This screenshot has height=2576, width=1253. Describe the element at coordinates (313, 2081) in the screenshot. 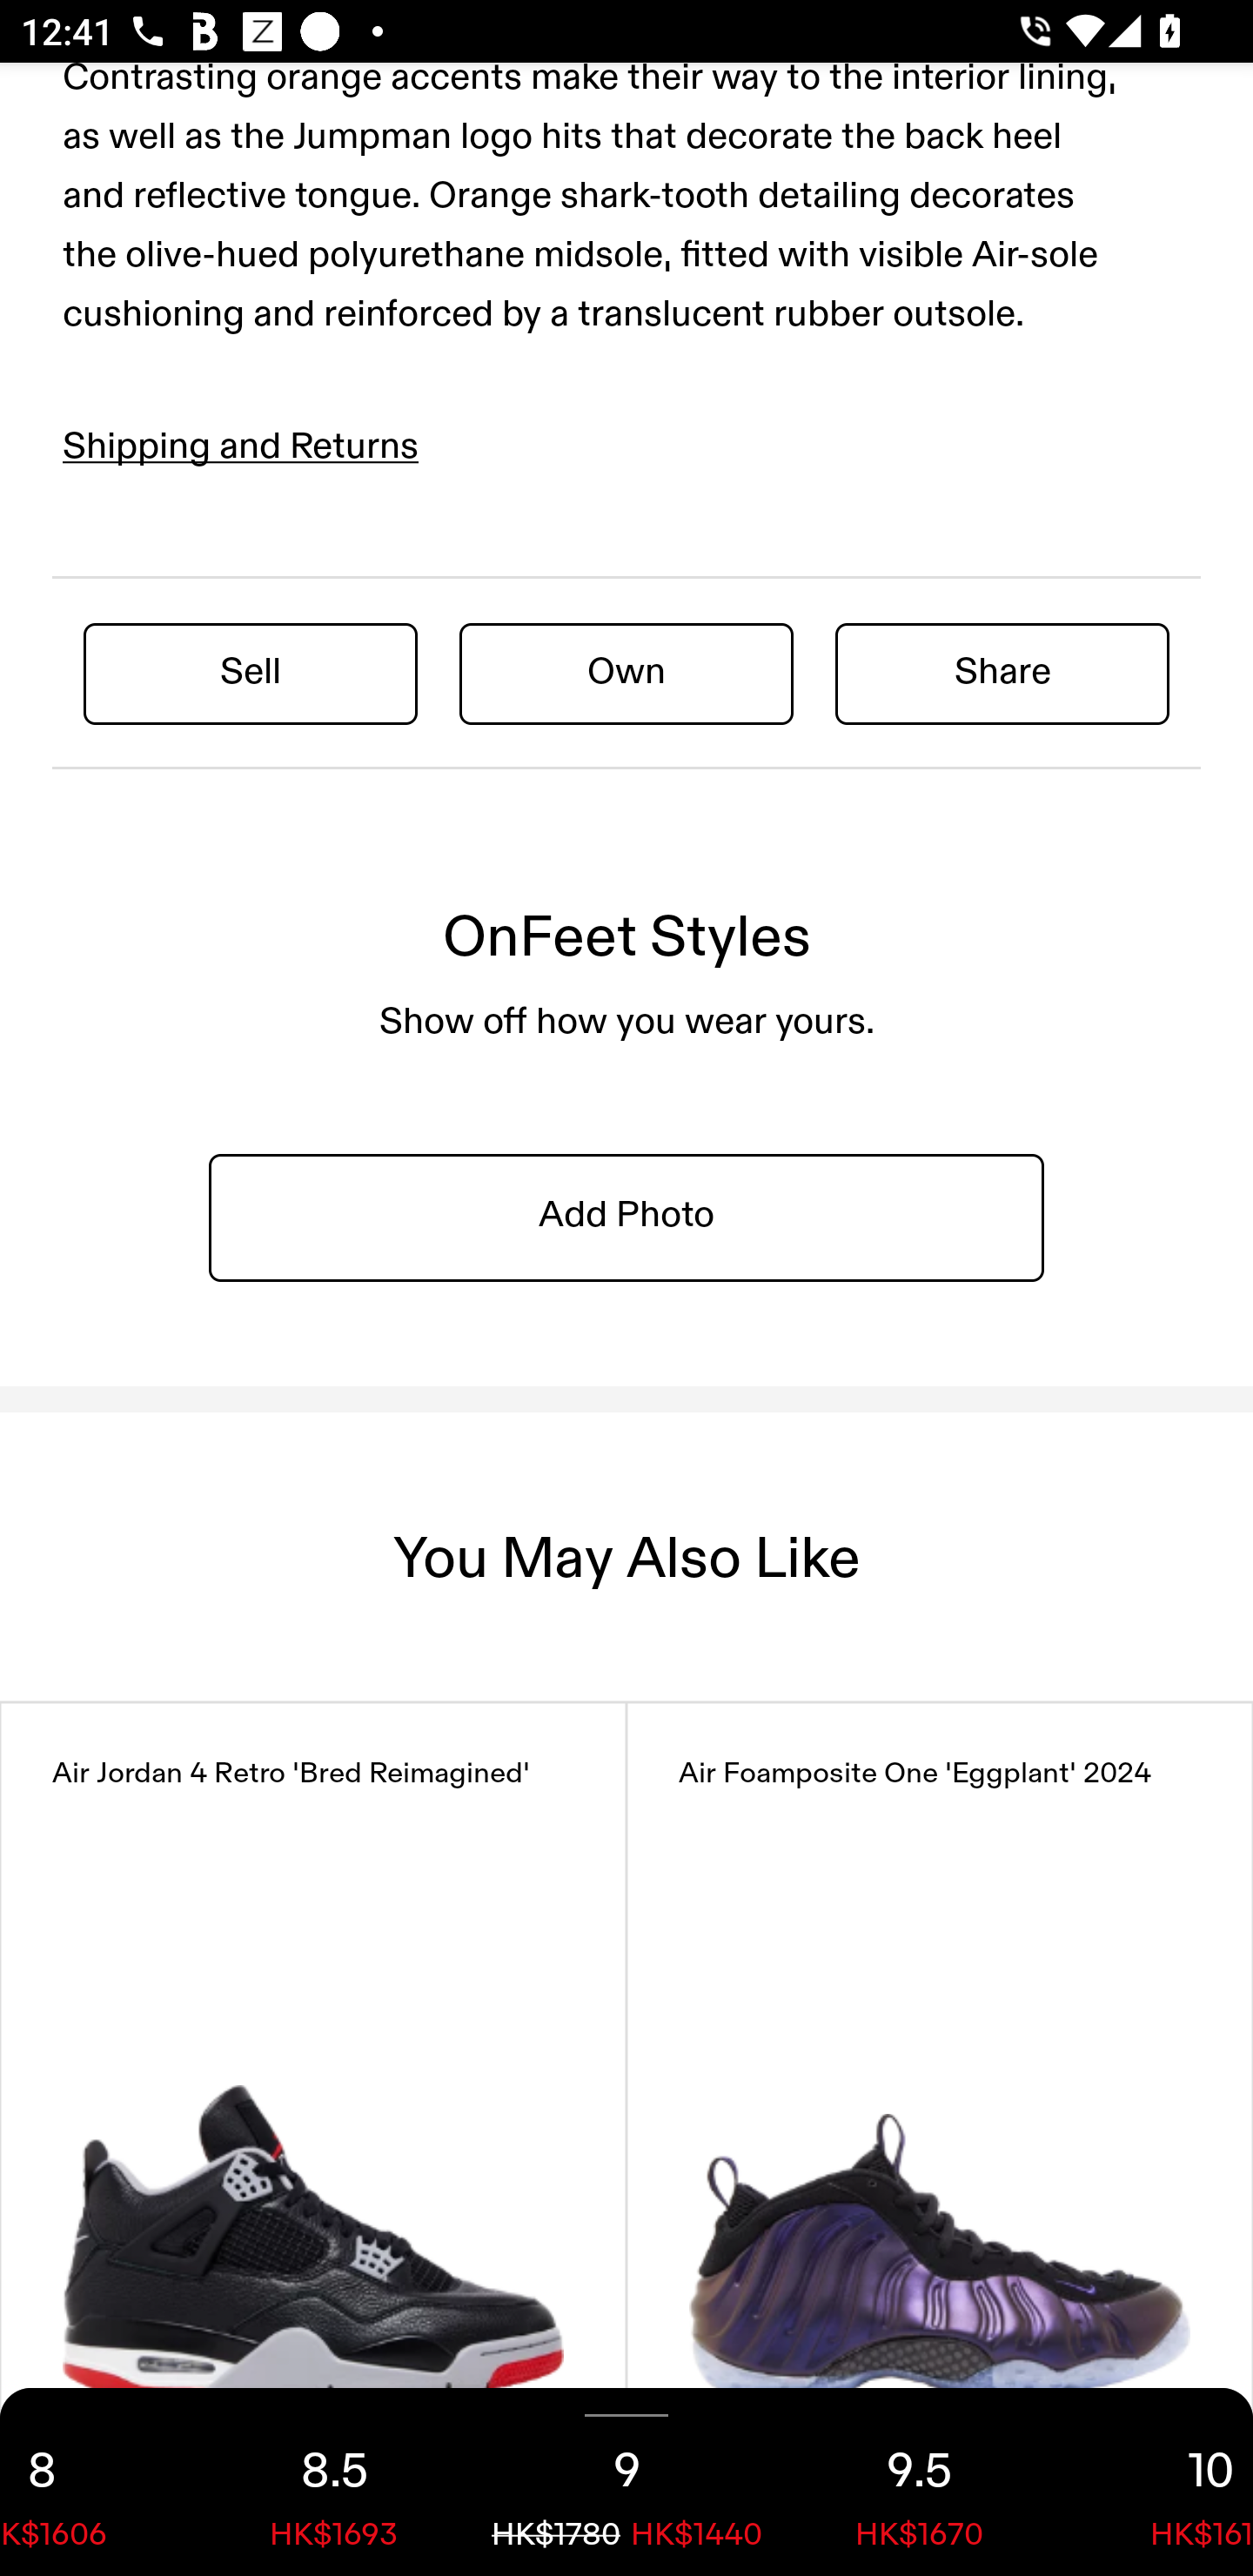

I see `Air Jordan 4 Retro 'Bred Reimagined'` at that location.